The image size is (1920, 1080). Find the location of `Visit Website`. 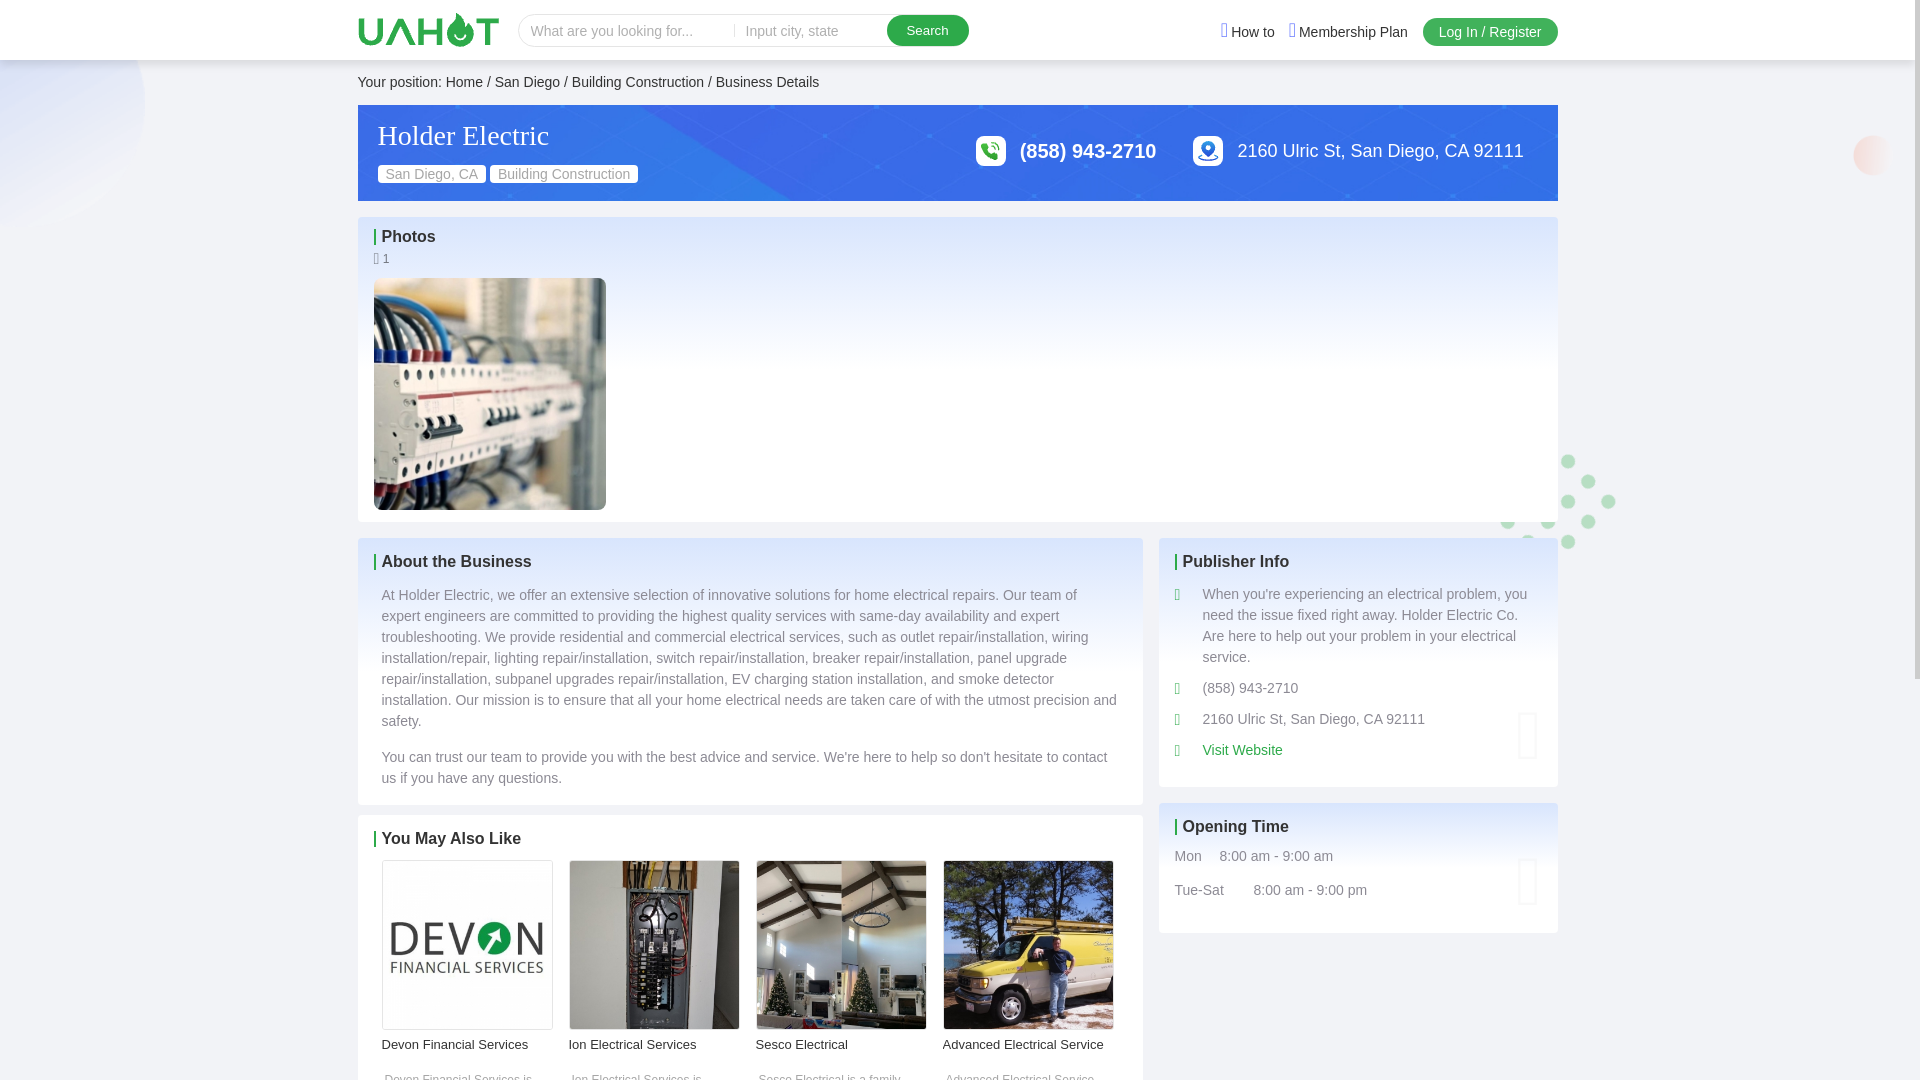

Visit Website is located at coordinates (1242, 750).